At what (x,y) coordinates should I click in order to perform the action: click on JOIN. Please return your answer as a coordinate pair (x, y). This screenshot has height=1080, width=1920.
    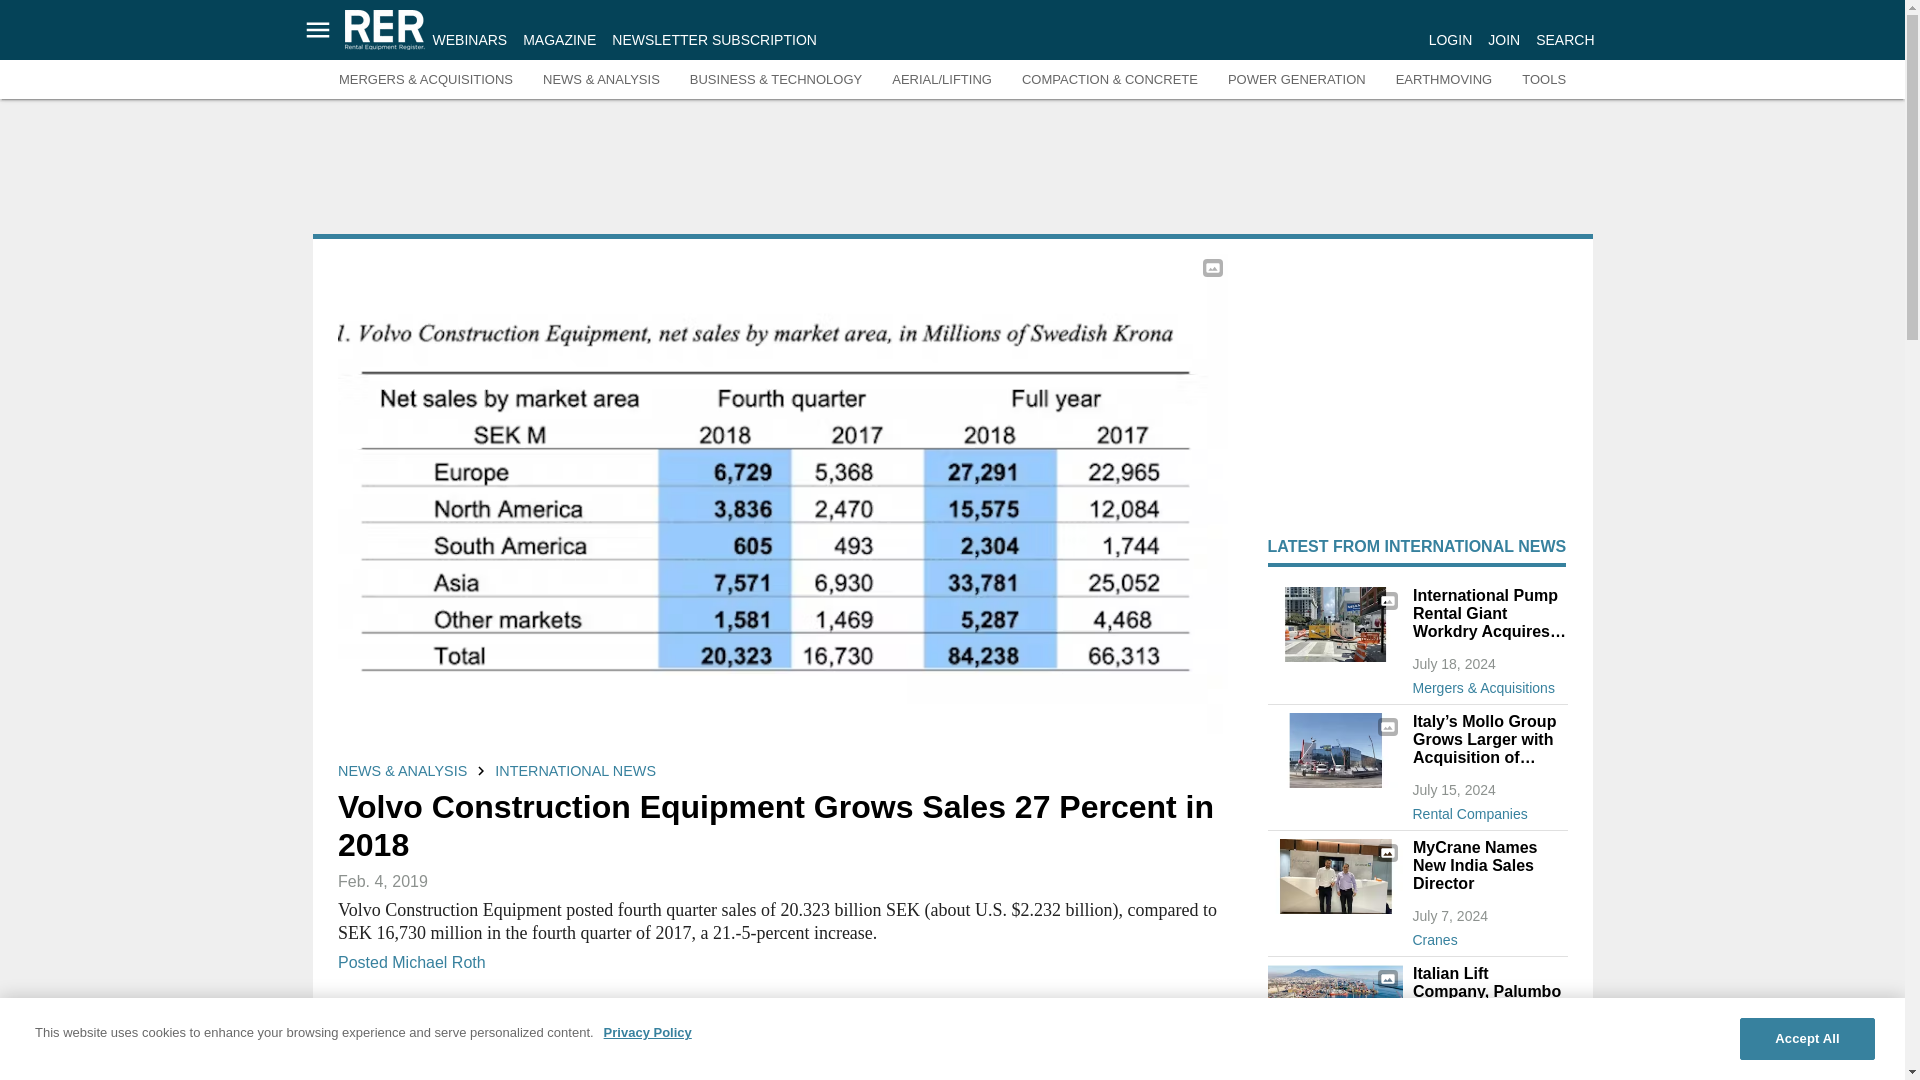
    Looking at the image, I should click on (1504, 40).